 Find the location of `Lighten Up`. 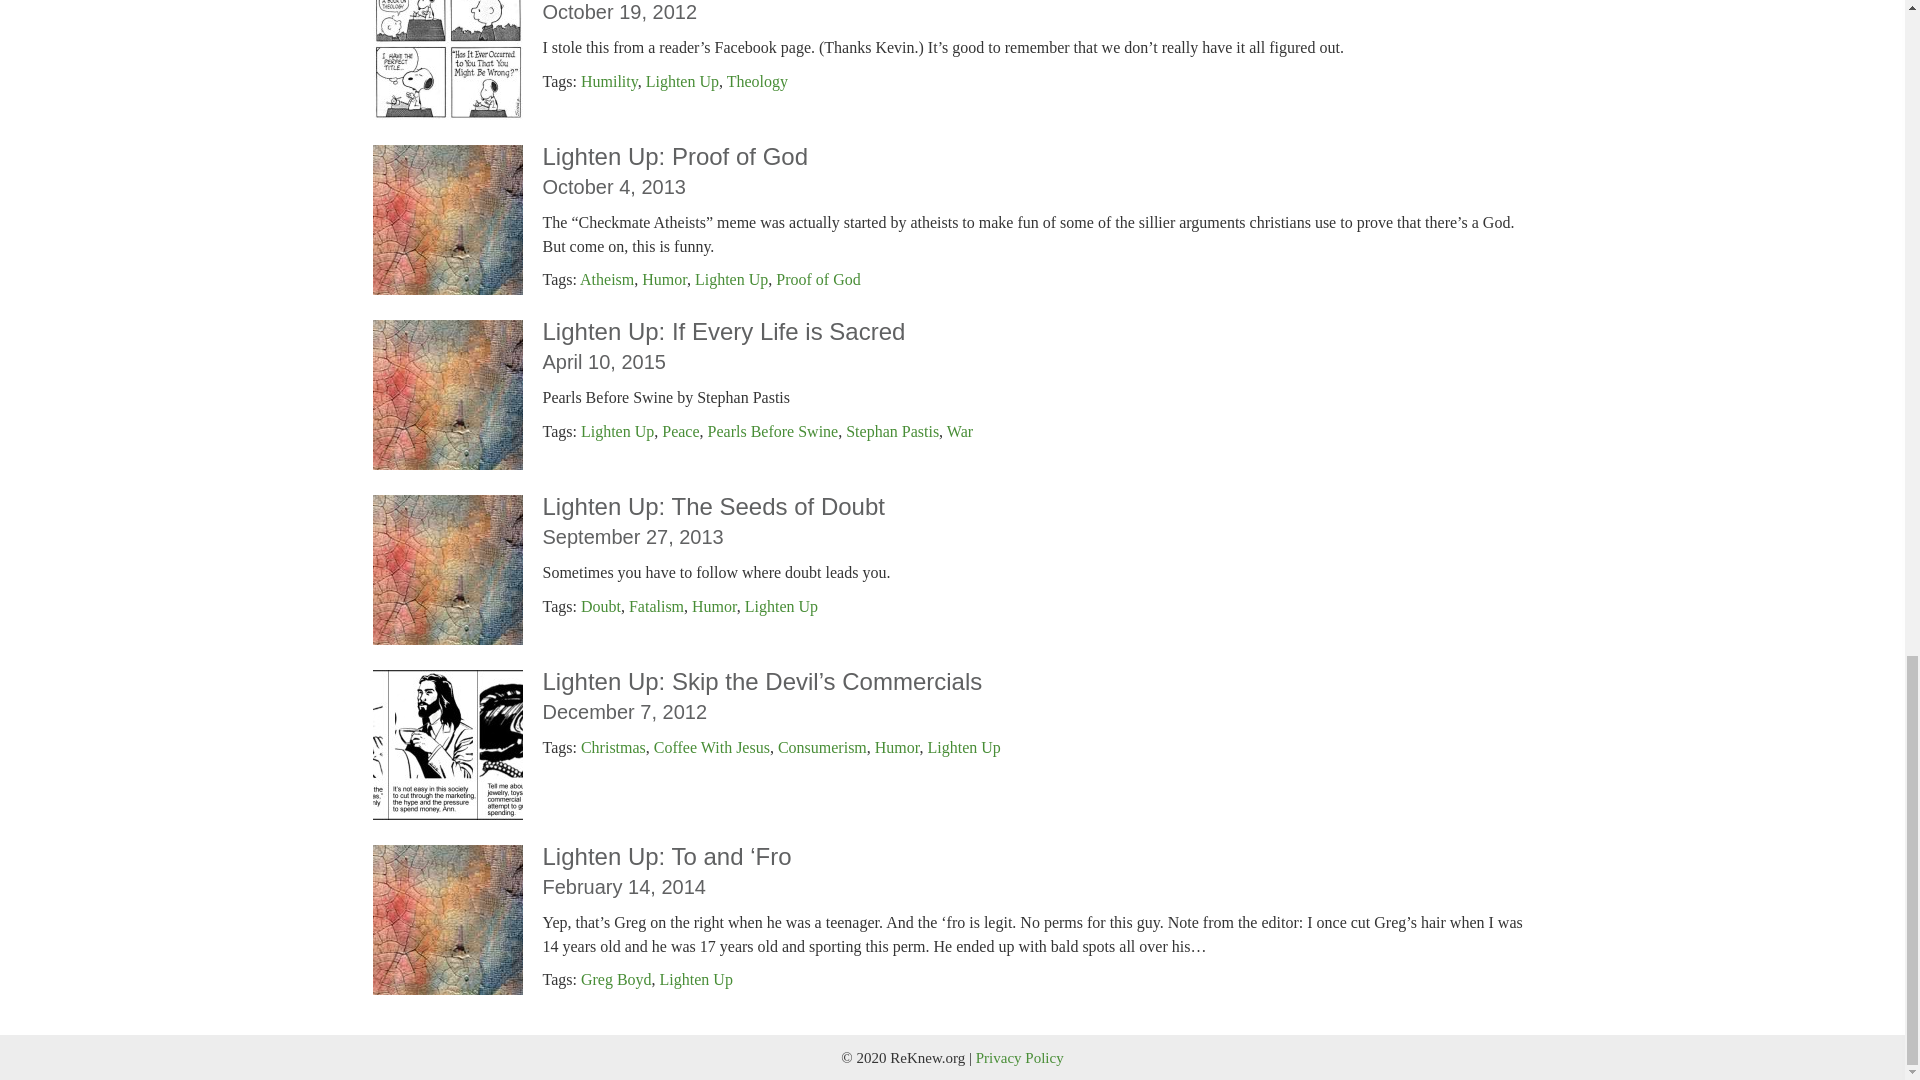

Lighten Up is located at coordinates (964, 747).